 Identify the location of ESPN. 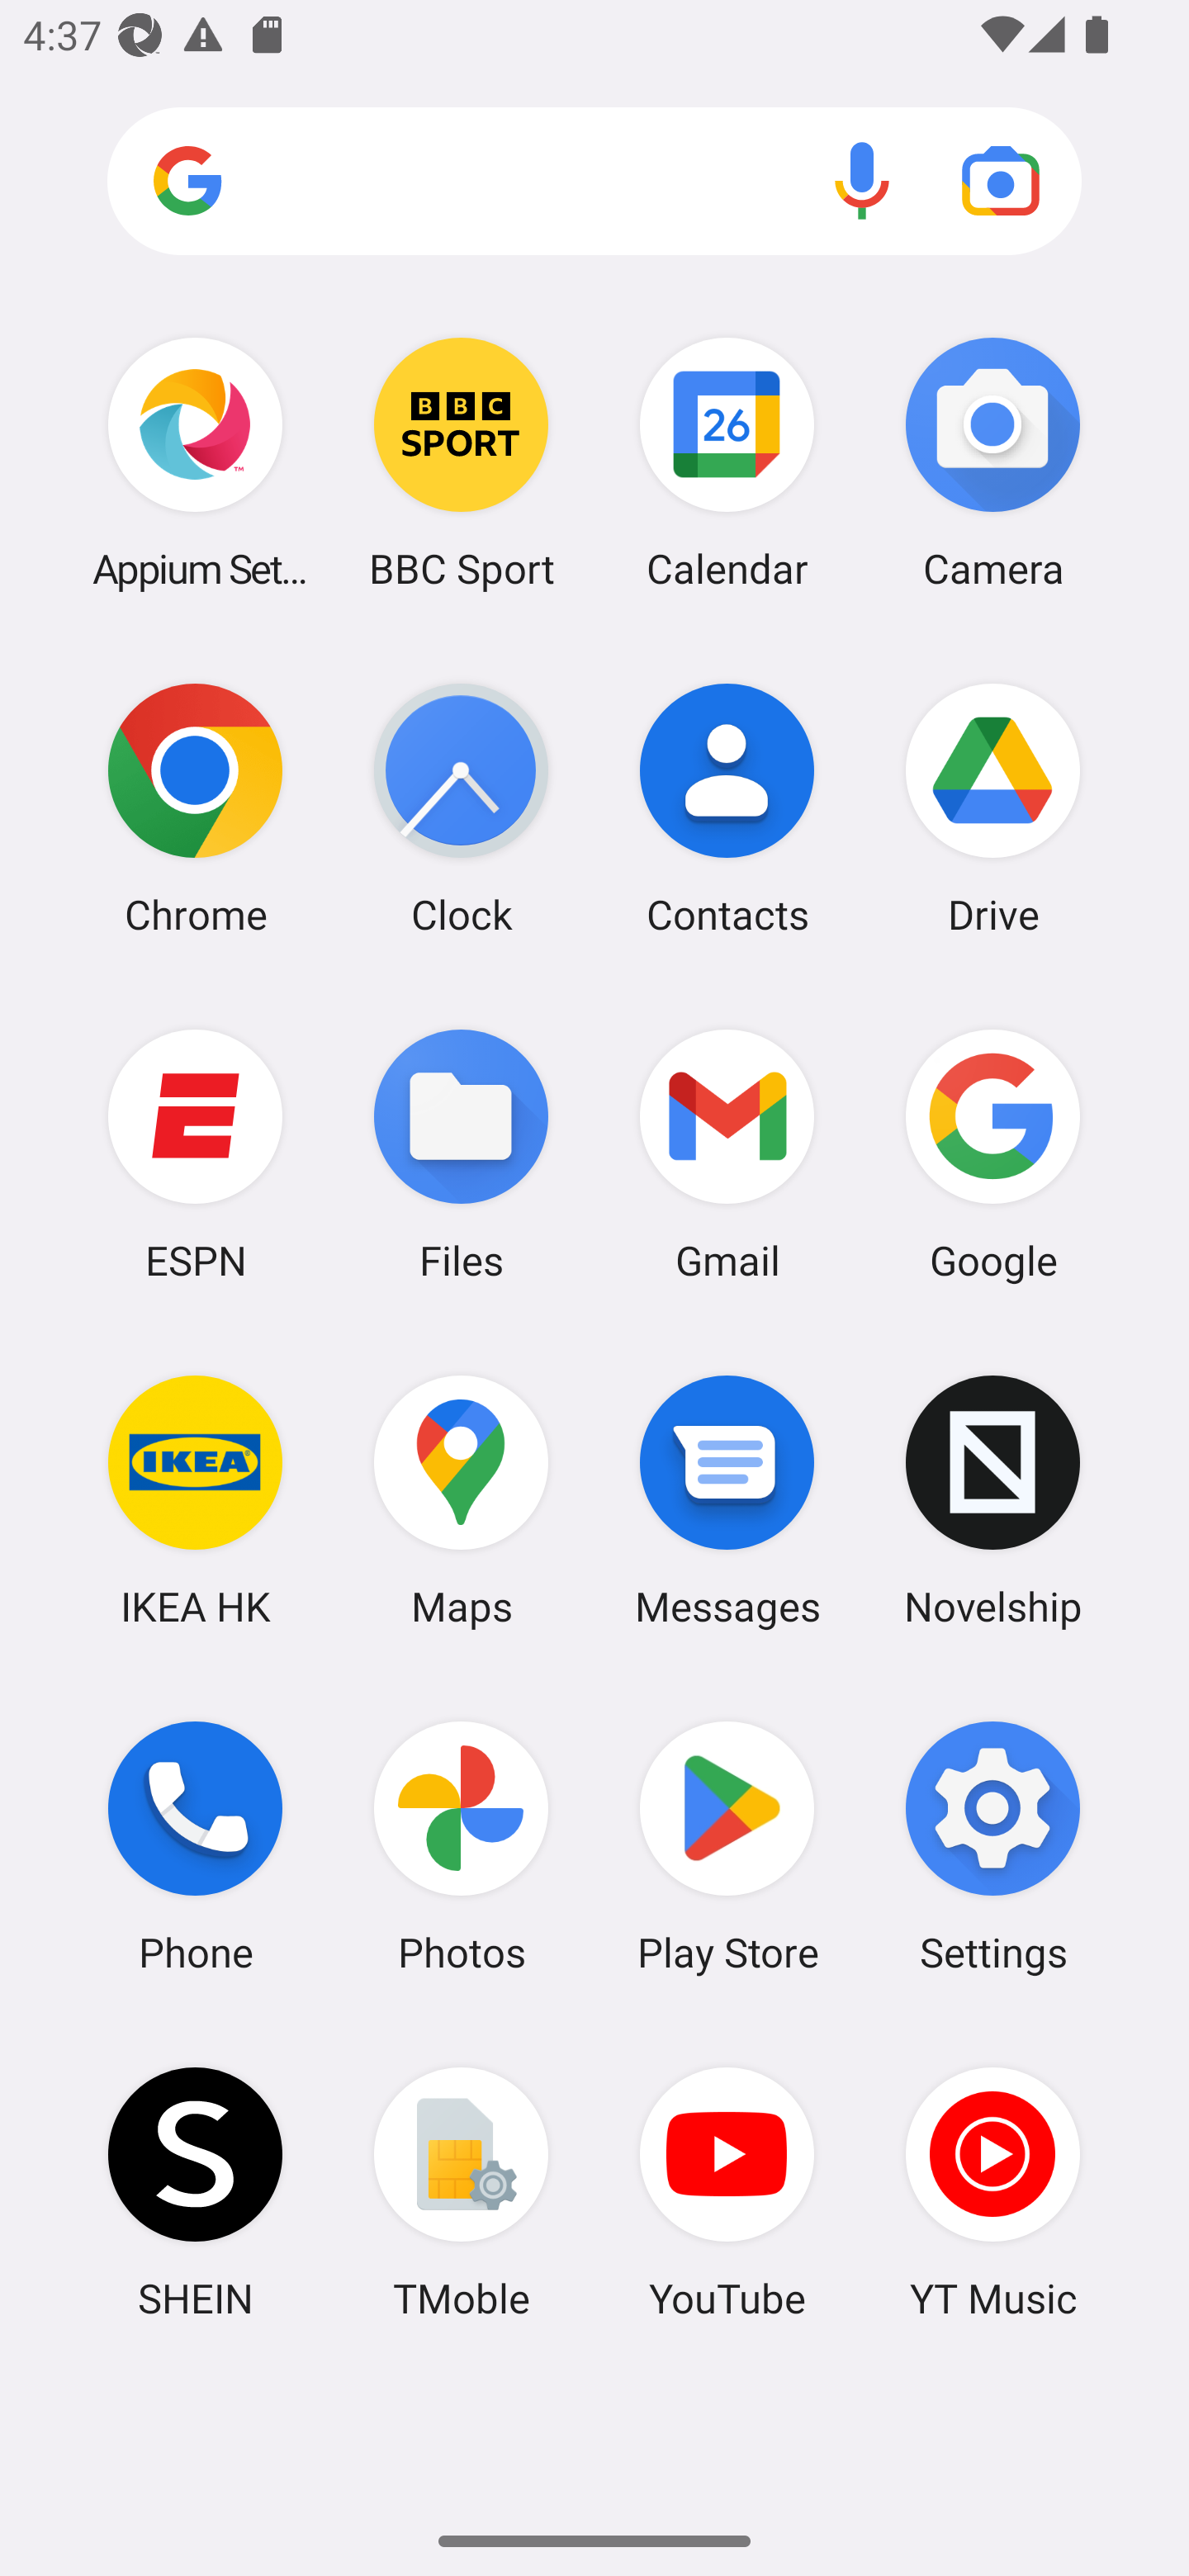
(195, 1153).